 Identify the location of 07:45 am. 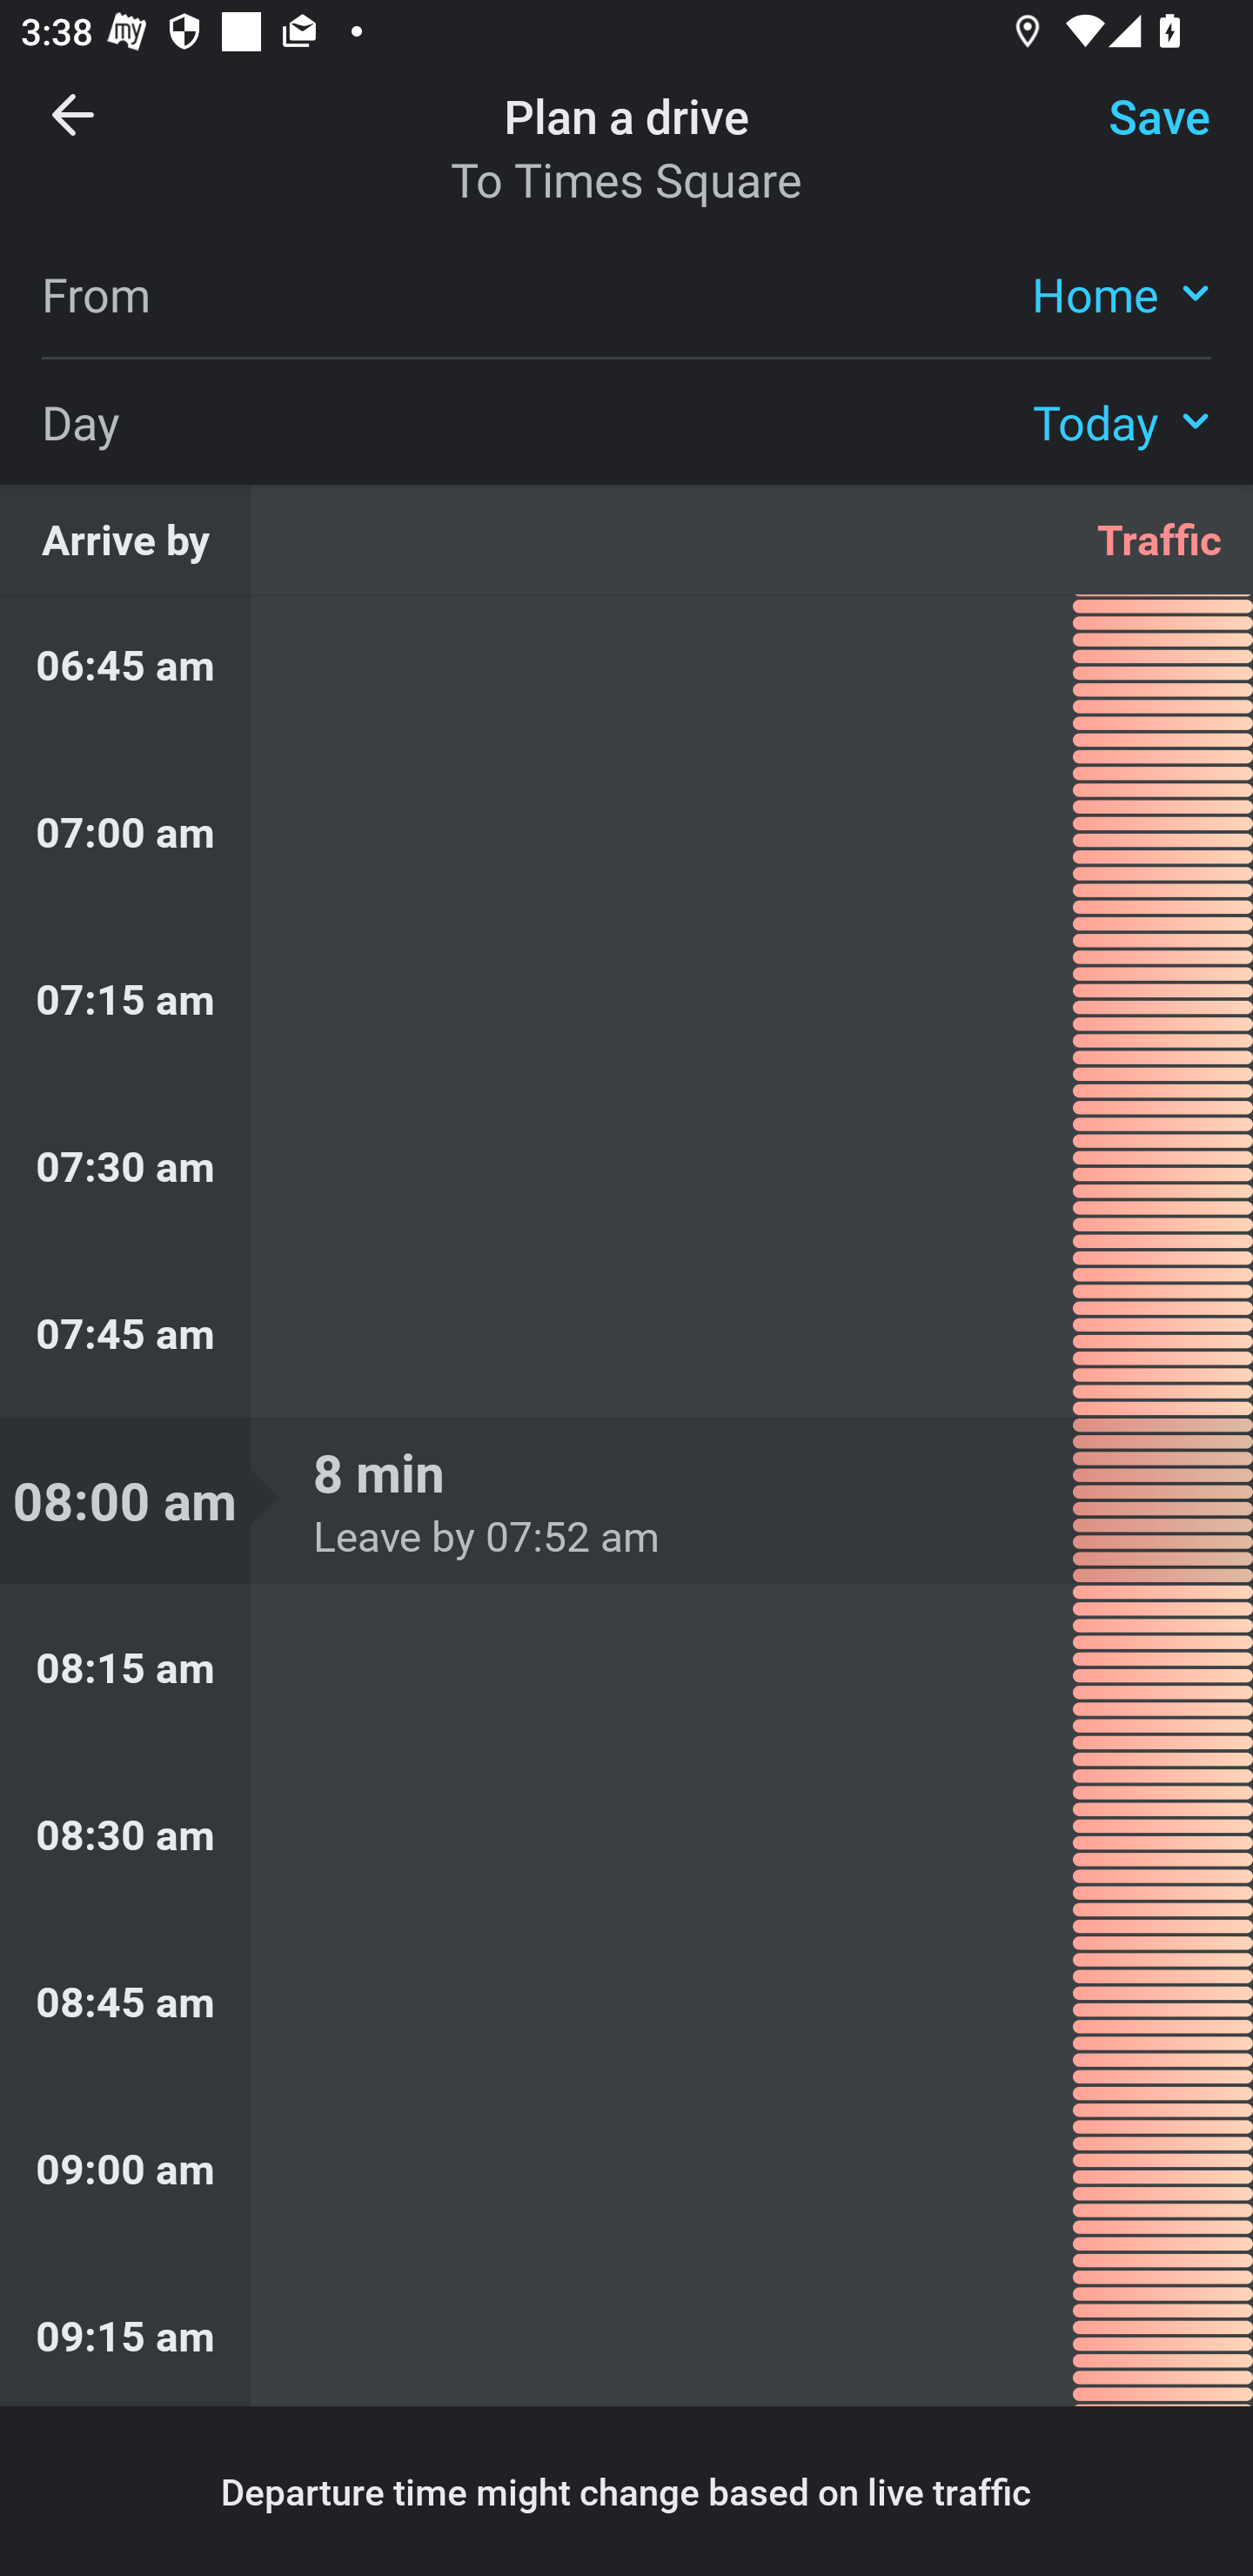
(626, 1333).